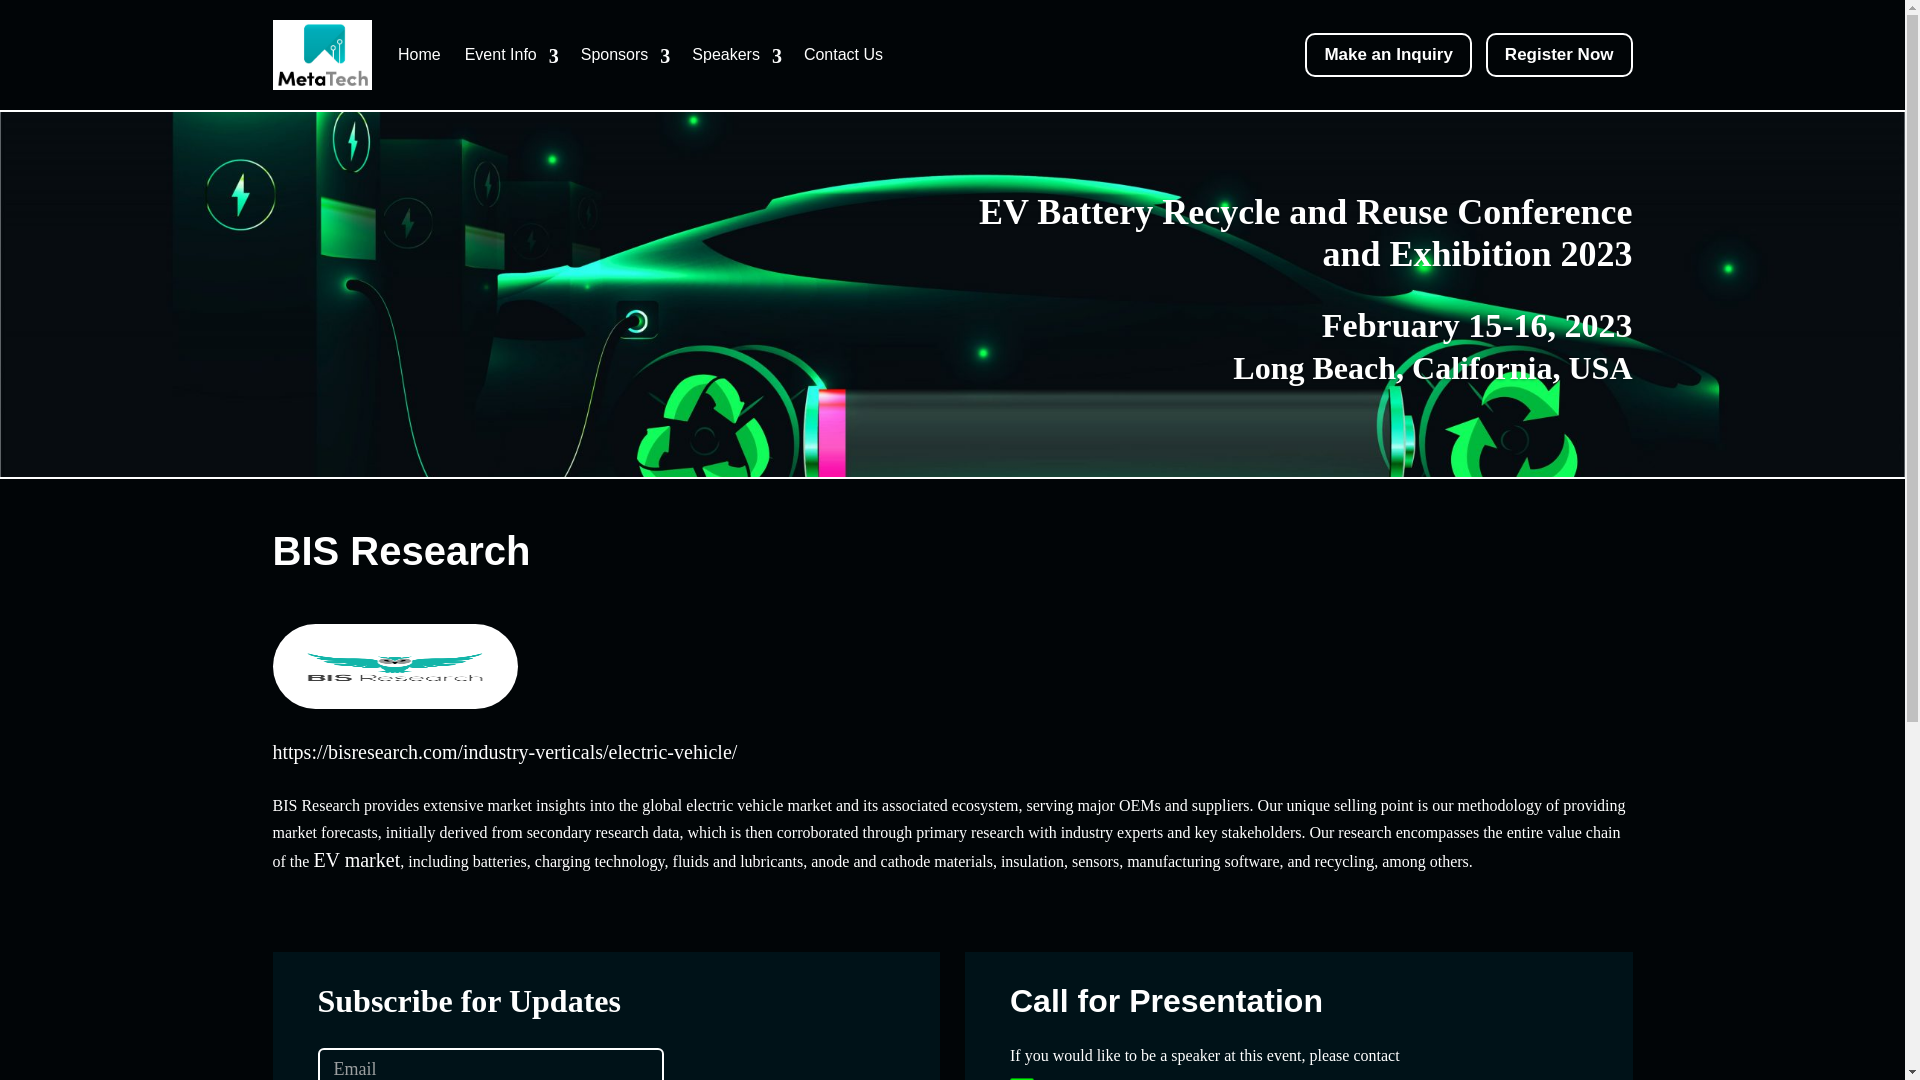 This screenshot has width=1920, height=1080. Describe the element at coordinates (506, 54) in the screenshot. I see `Event Info` at that location.